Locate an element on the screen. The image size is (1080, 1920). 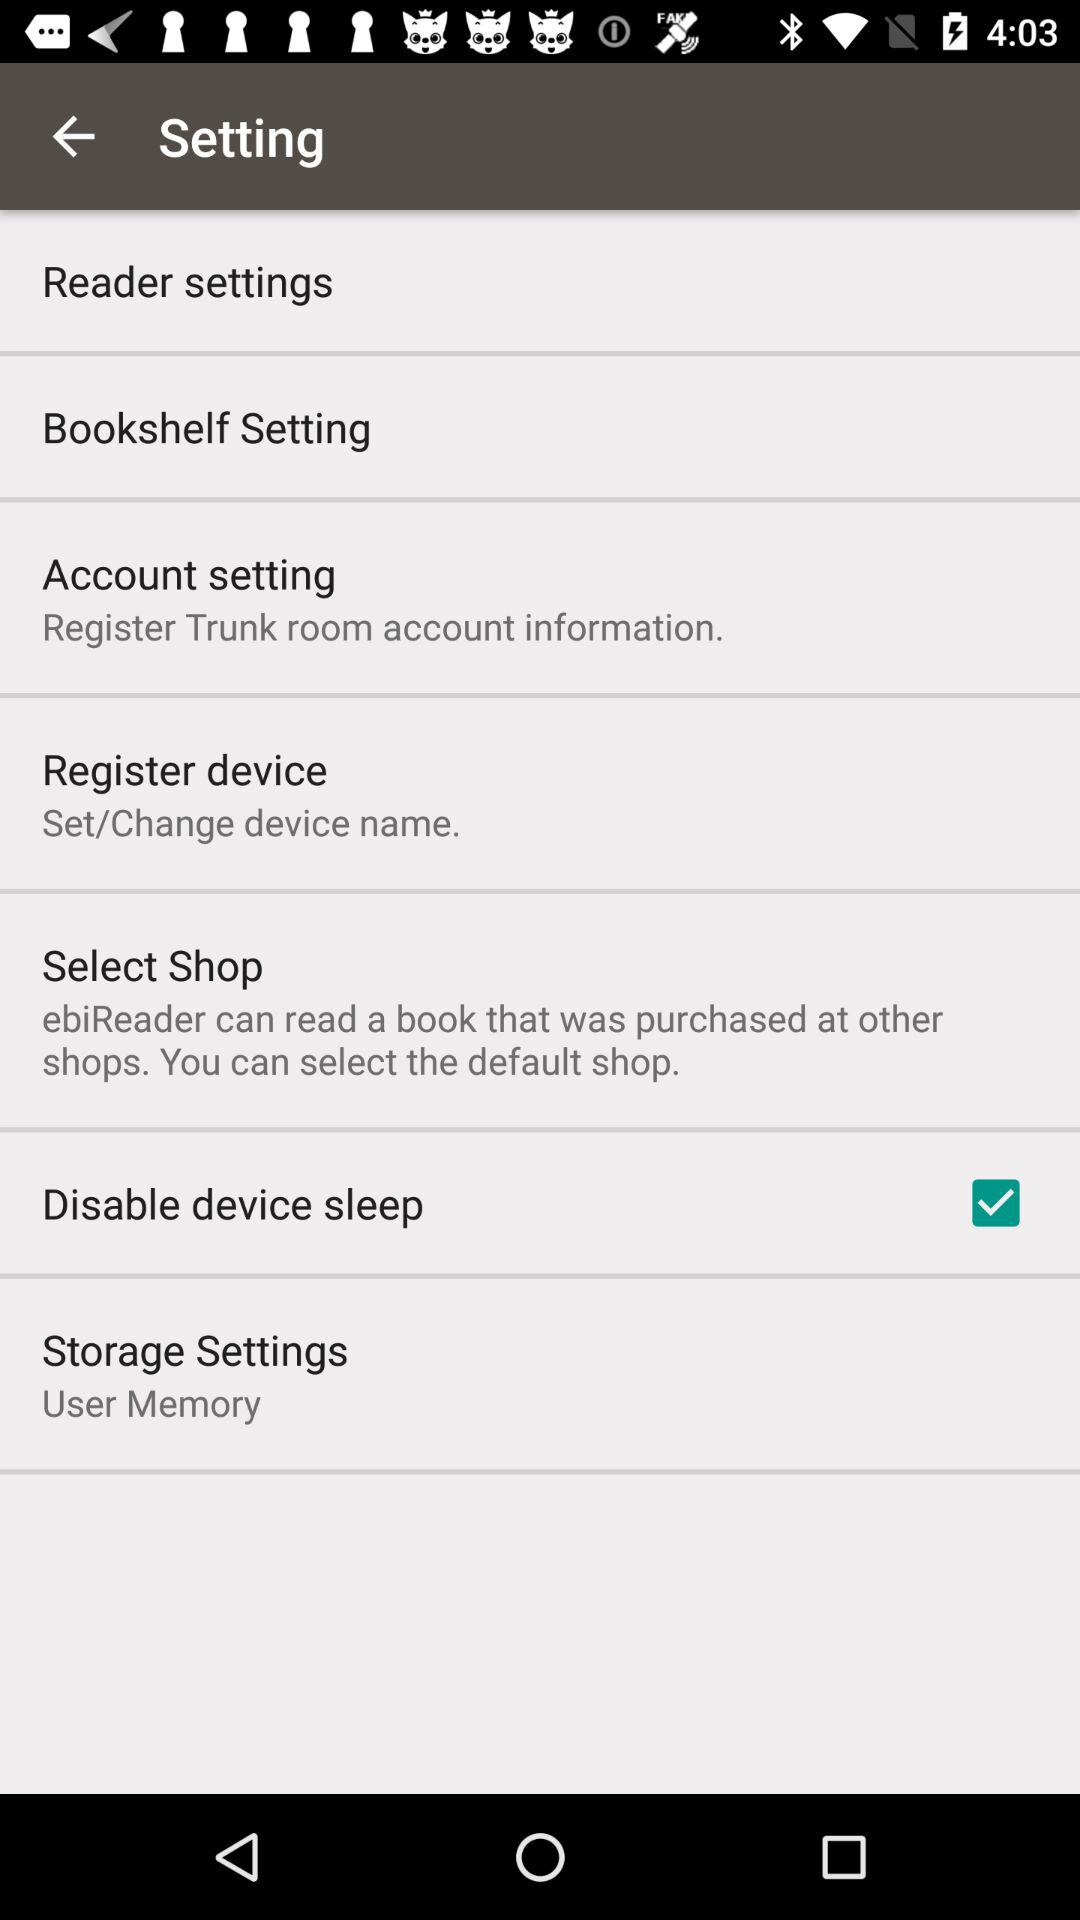
flip to ebireader can read item is located at coordinates (540, 1038).